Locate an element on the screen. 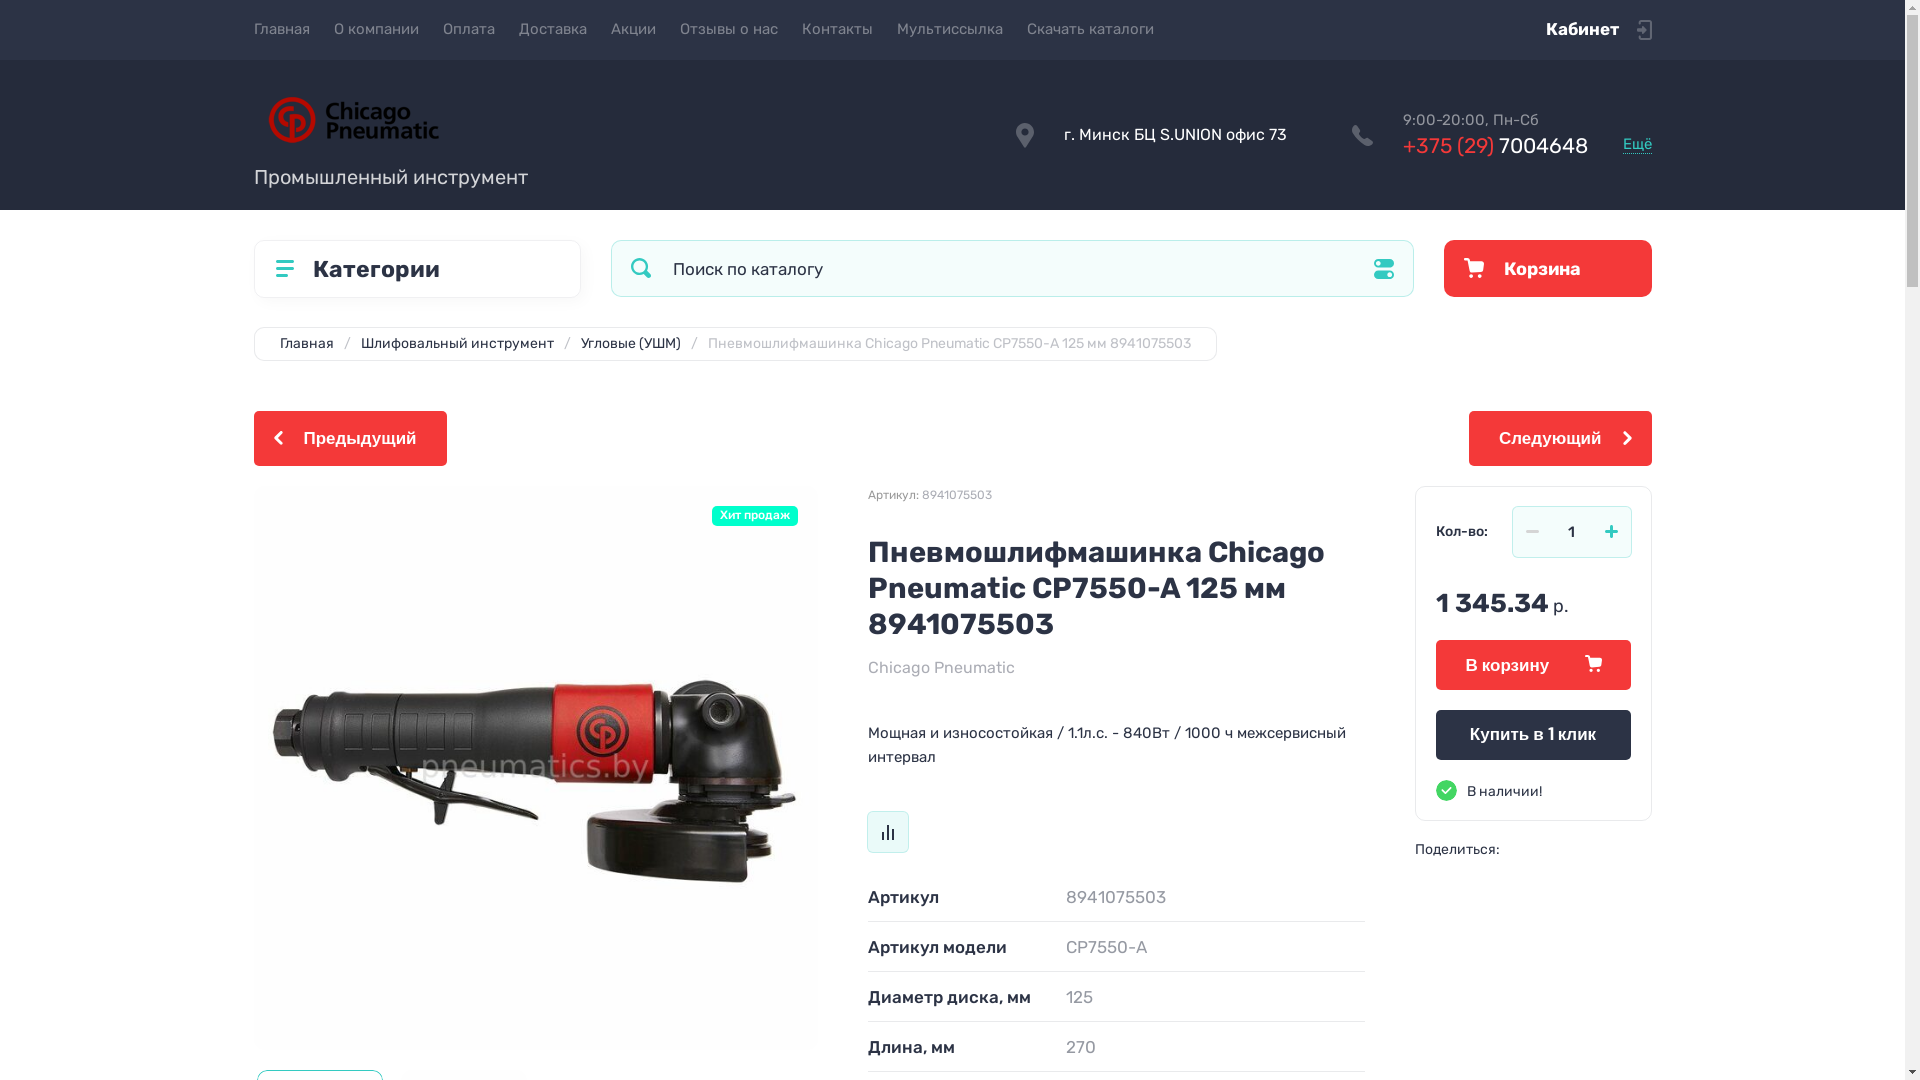 This screenshot has width=1920, height=1080. +375 (29)7004648 is located at coordinates (1494, 146).